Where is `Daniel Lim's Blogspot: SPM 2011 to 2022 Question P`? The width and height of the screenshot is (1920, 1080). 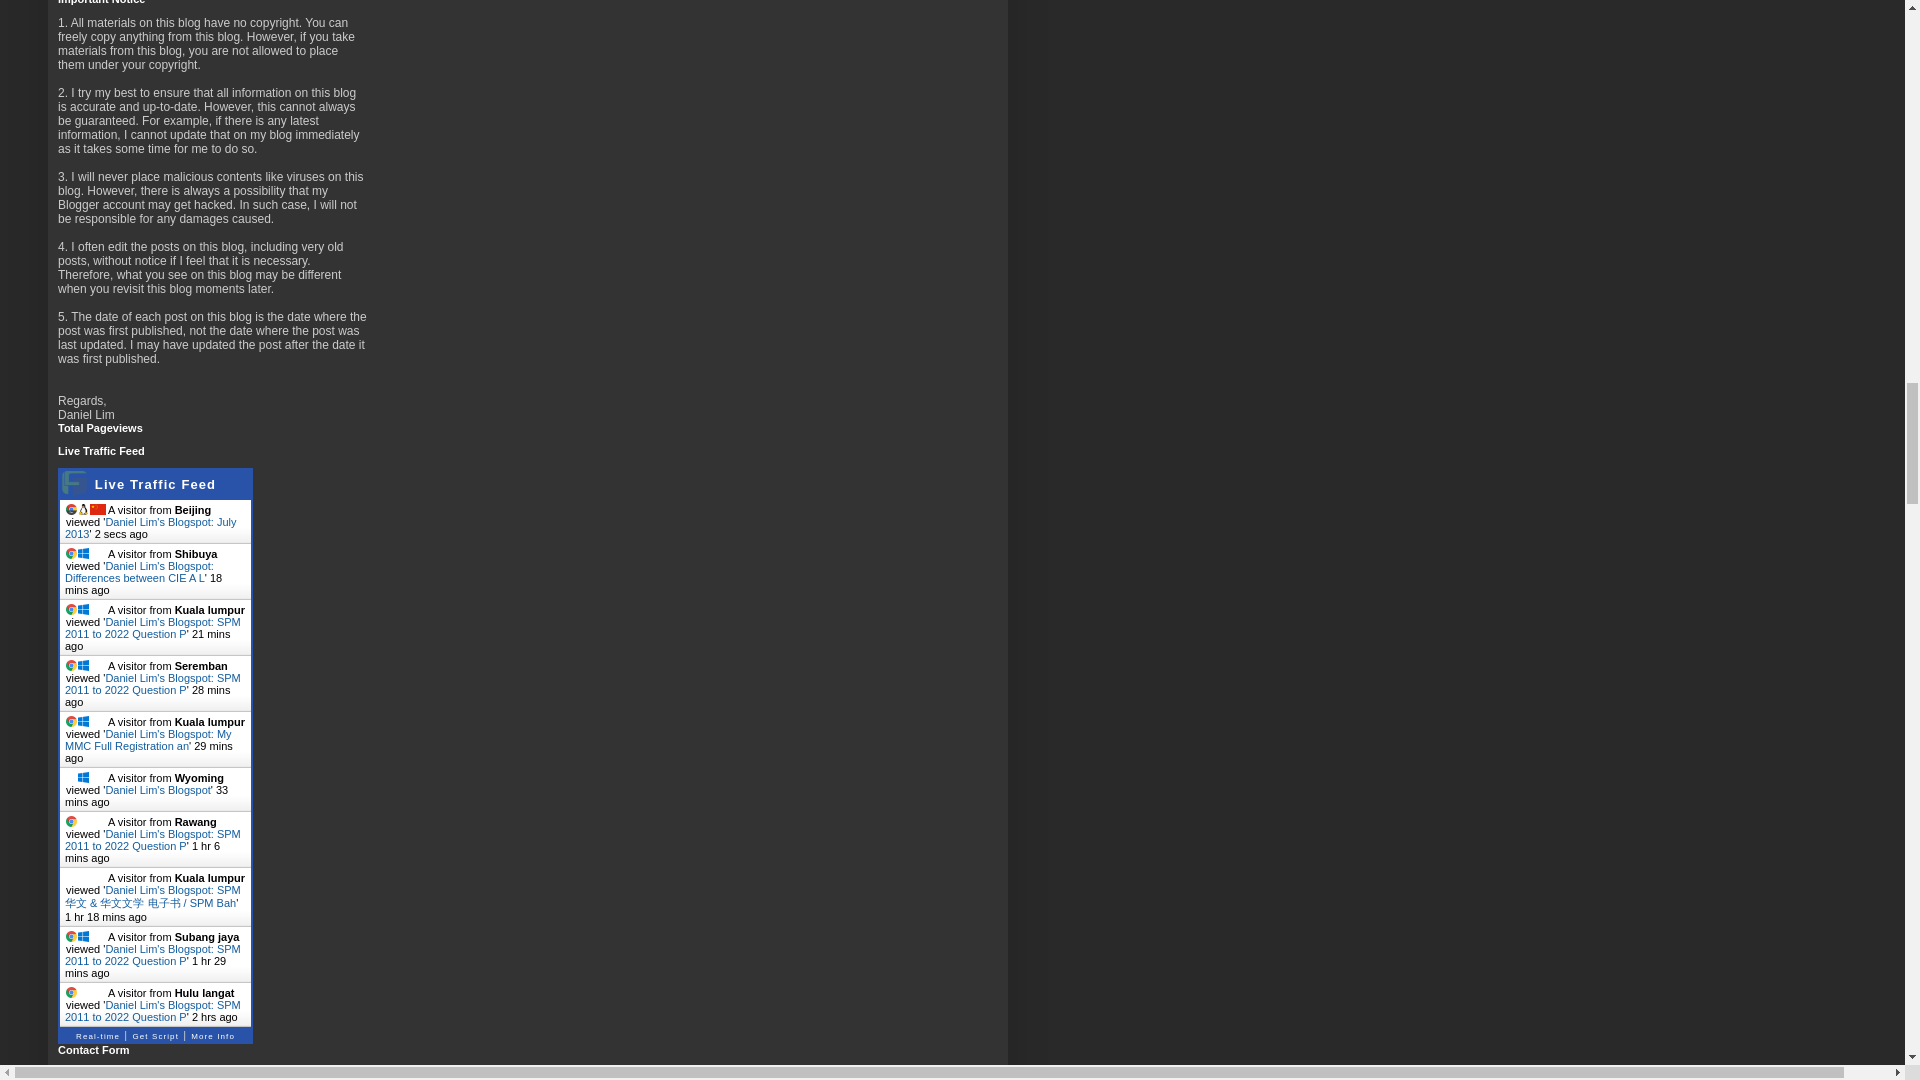
Daniel Lim's Blogspot: SPM 2011 to 2022 Question P is located at coordinates (153, 840).